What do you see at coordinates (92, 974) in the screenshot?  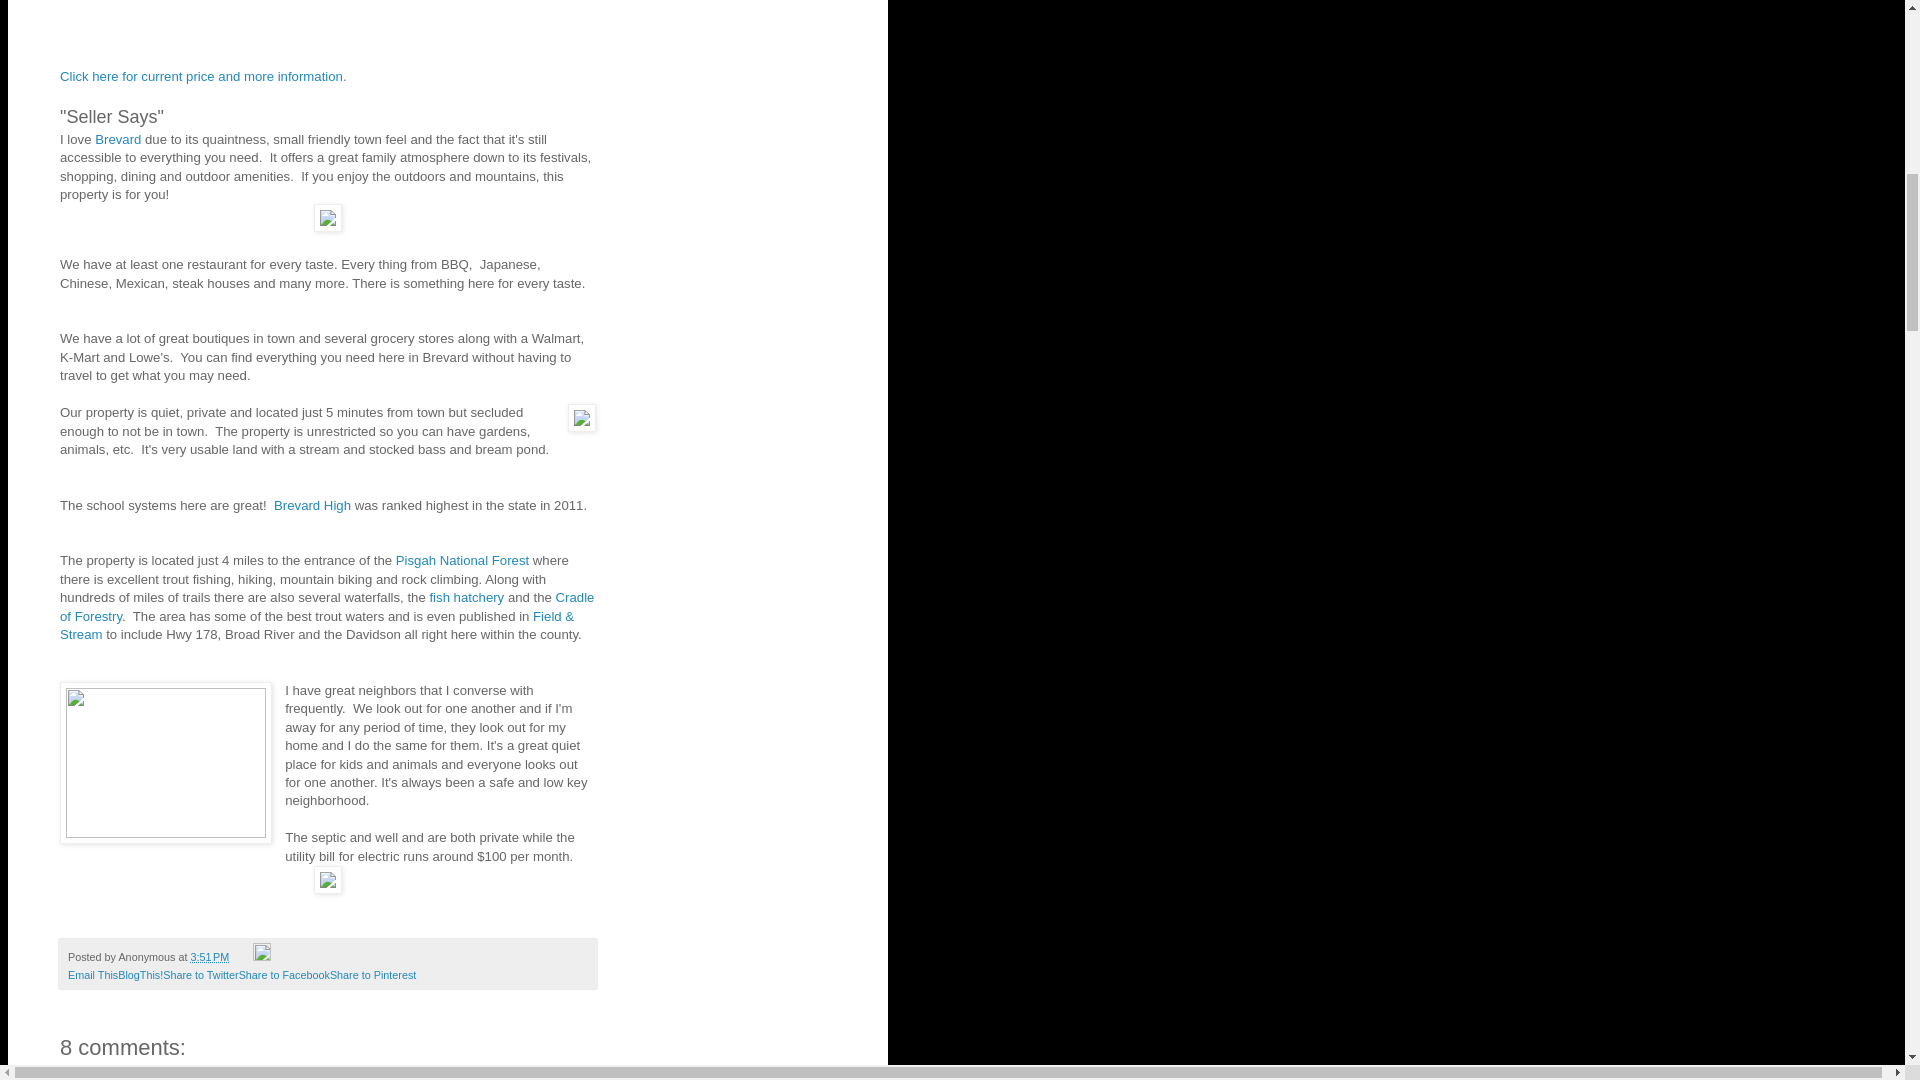 I see `Email This` at bounding box center [92, 974].